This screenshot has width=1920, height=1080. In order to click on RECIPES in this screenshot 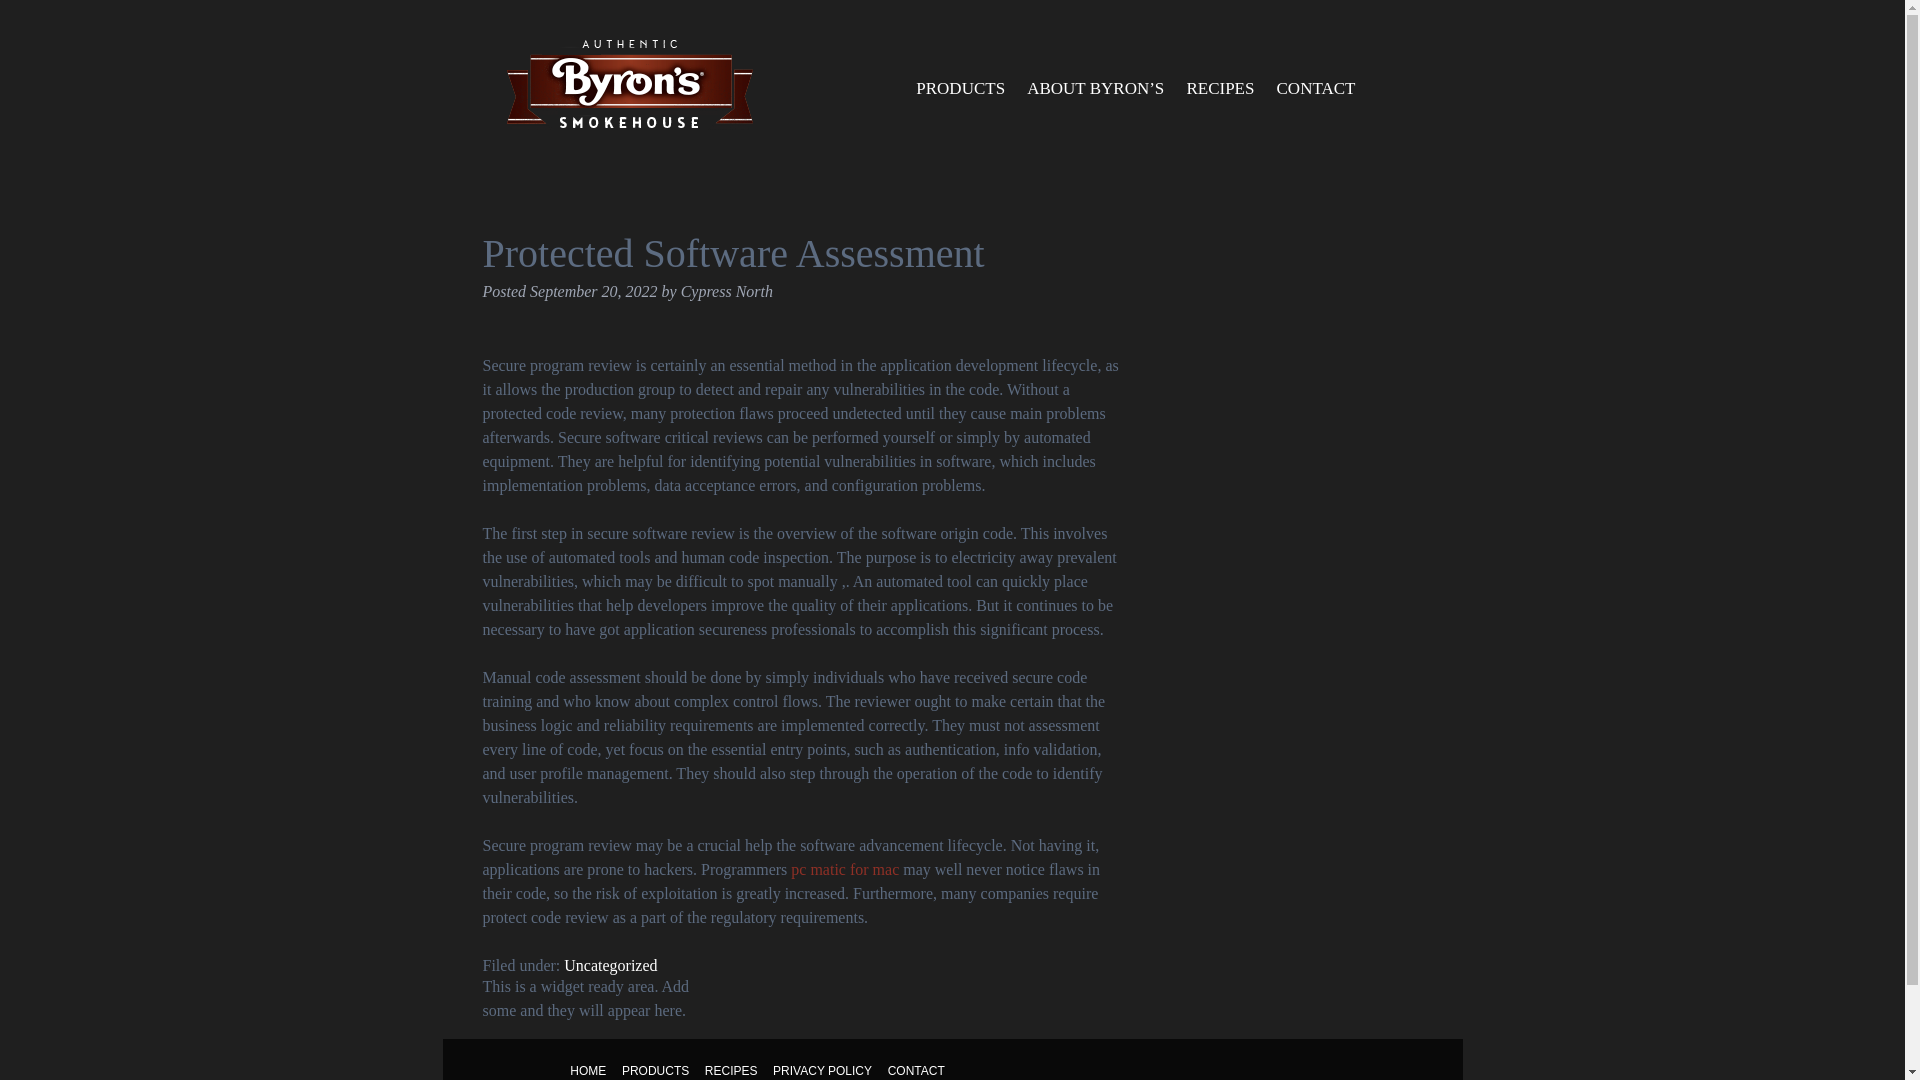, I will do `click(1220, 88)`.